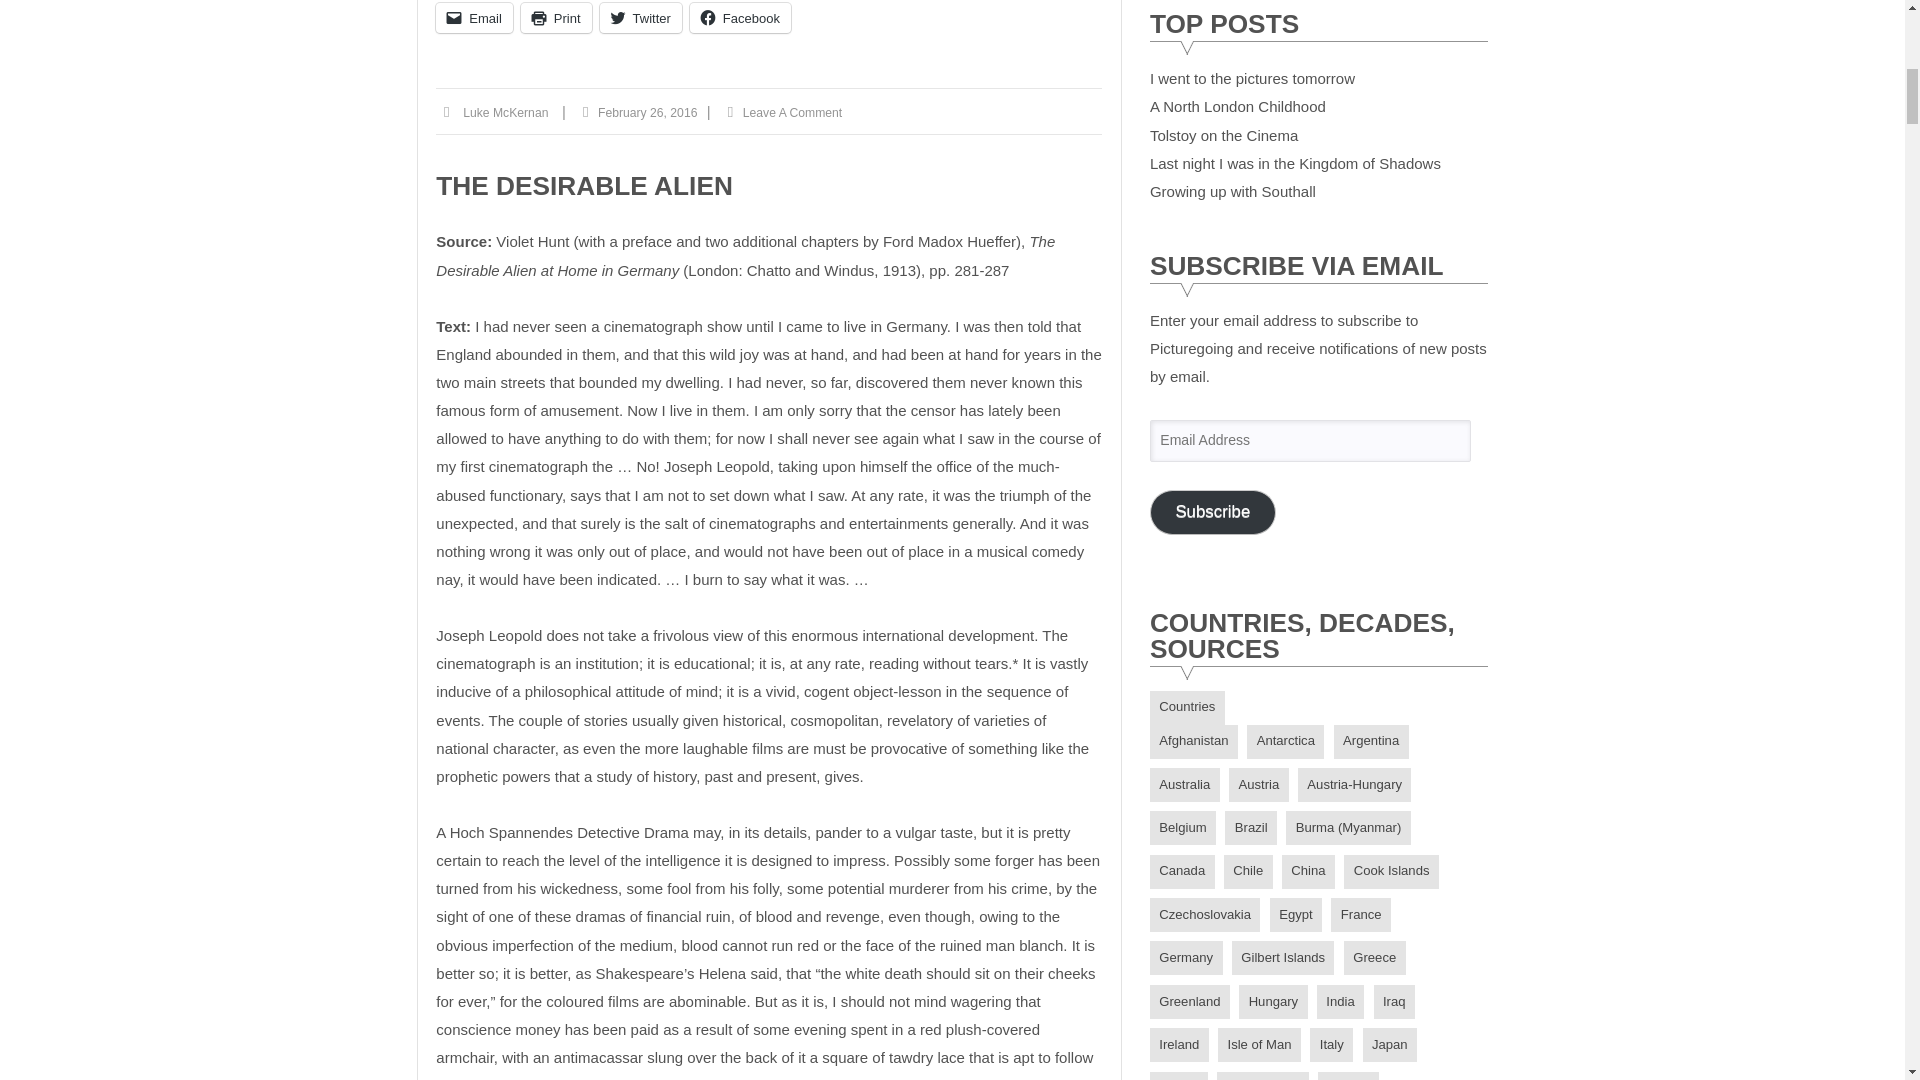 This screenshot has width=1920, height=1080. Describe the element at coordinates (504, 113) in the screenshot. I see `Luke McKernan` at that location.